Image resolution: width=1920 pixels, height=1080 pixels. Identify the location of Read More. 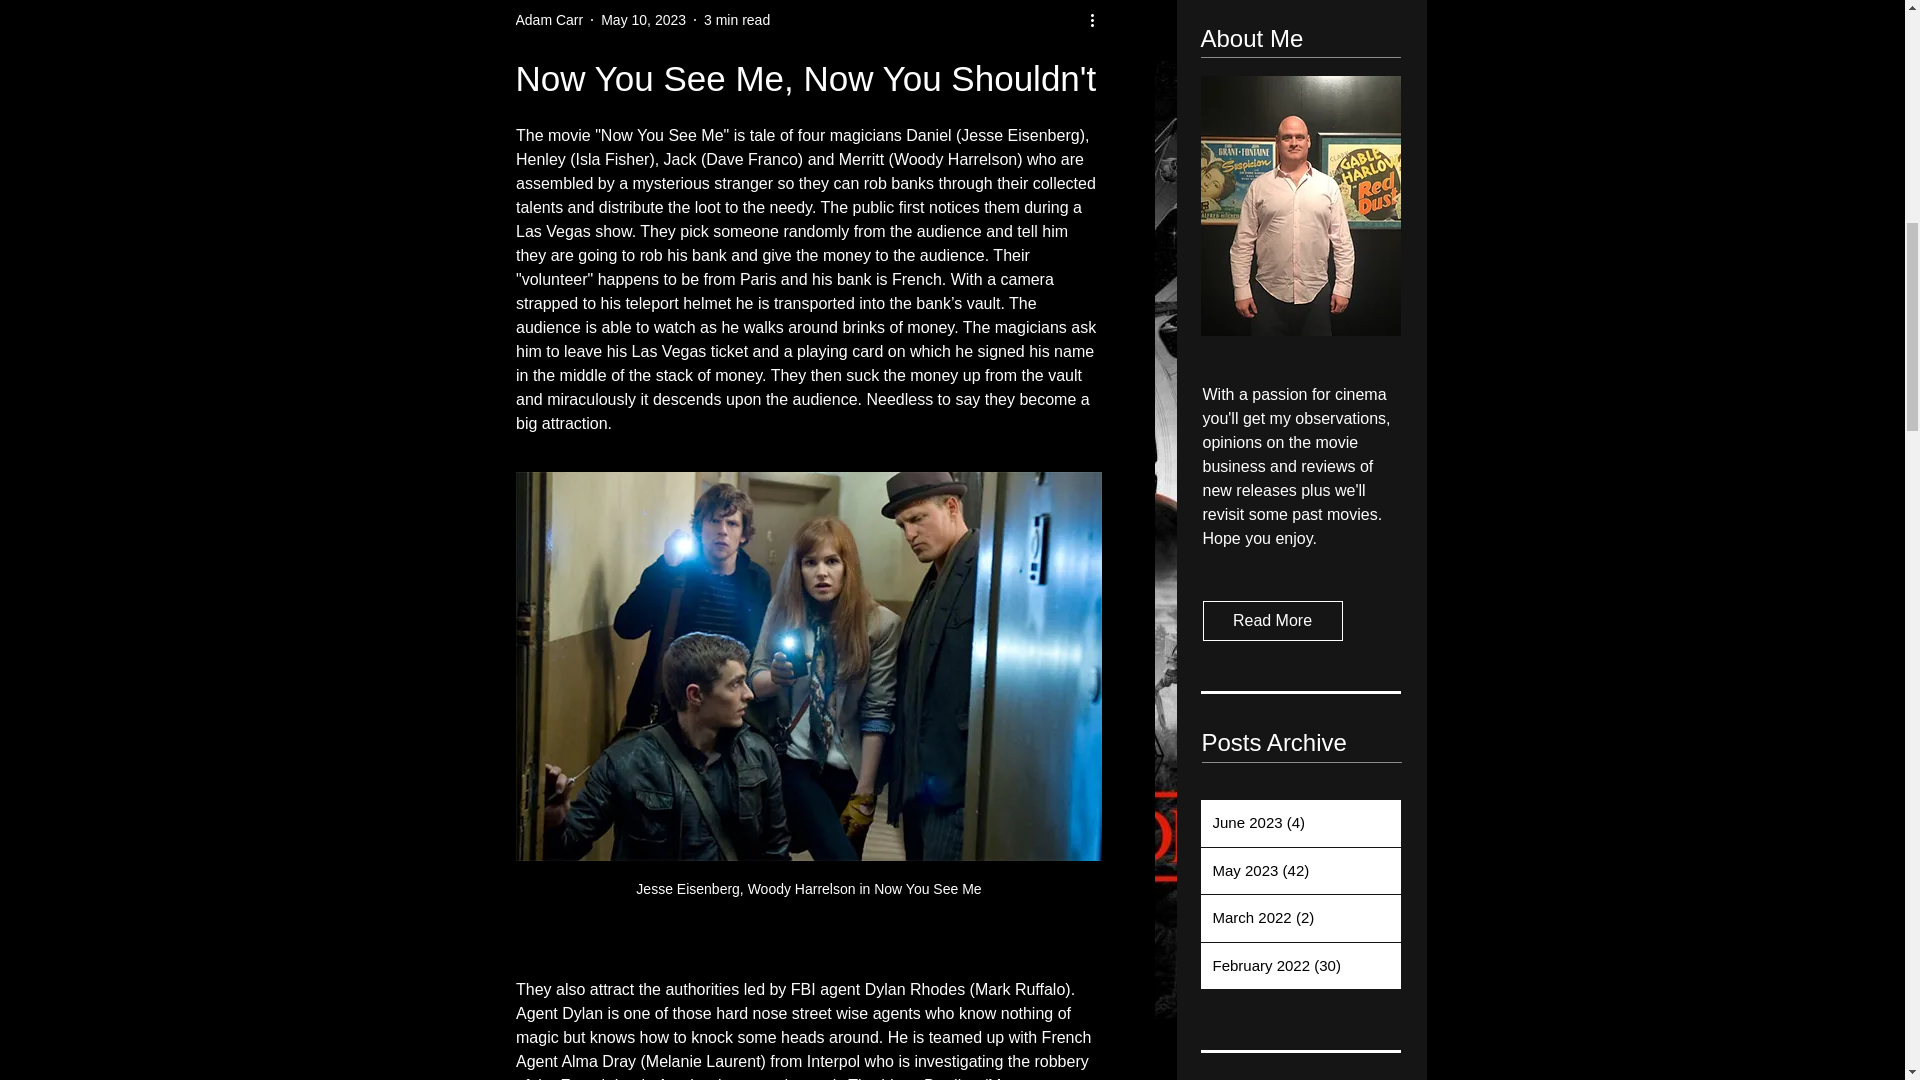
(1272, 620).